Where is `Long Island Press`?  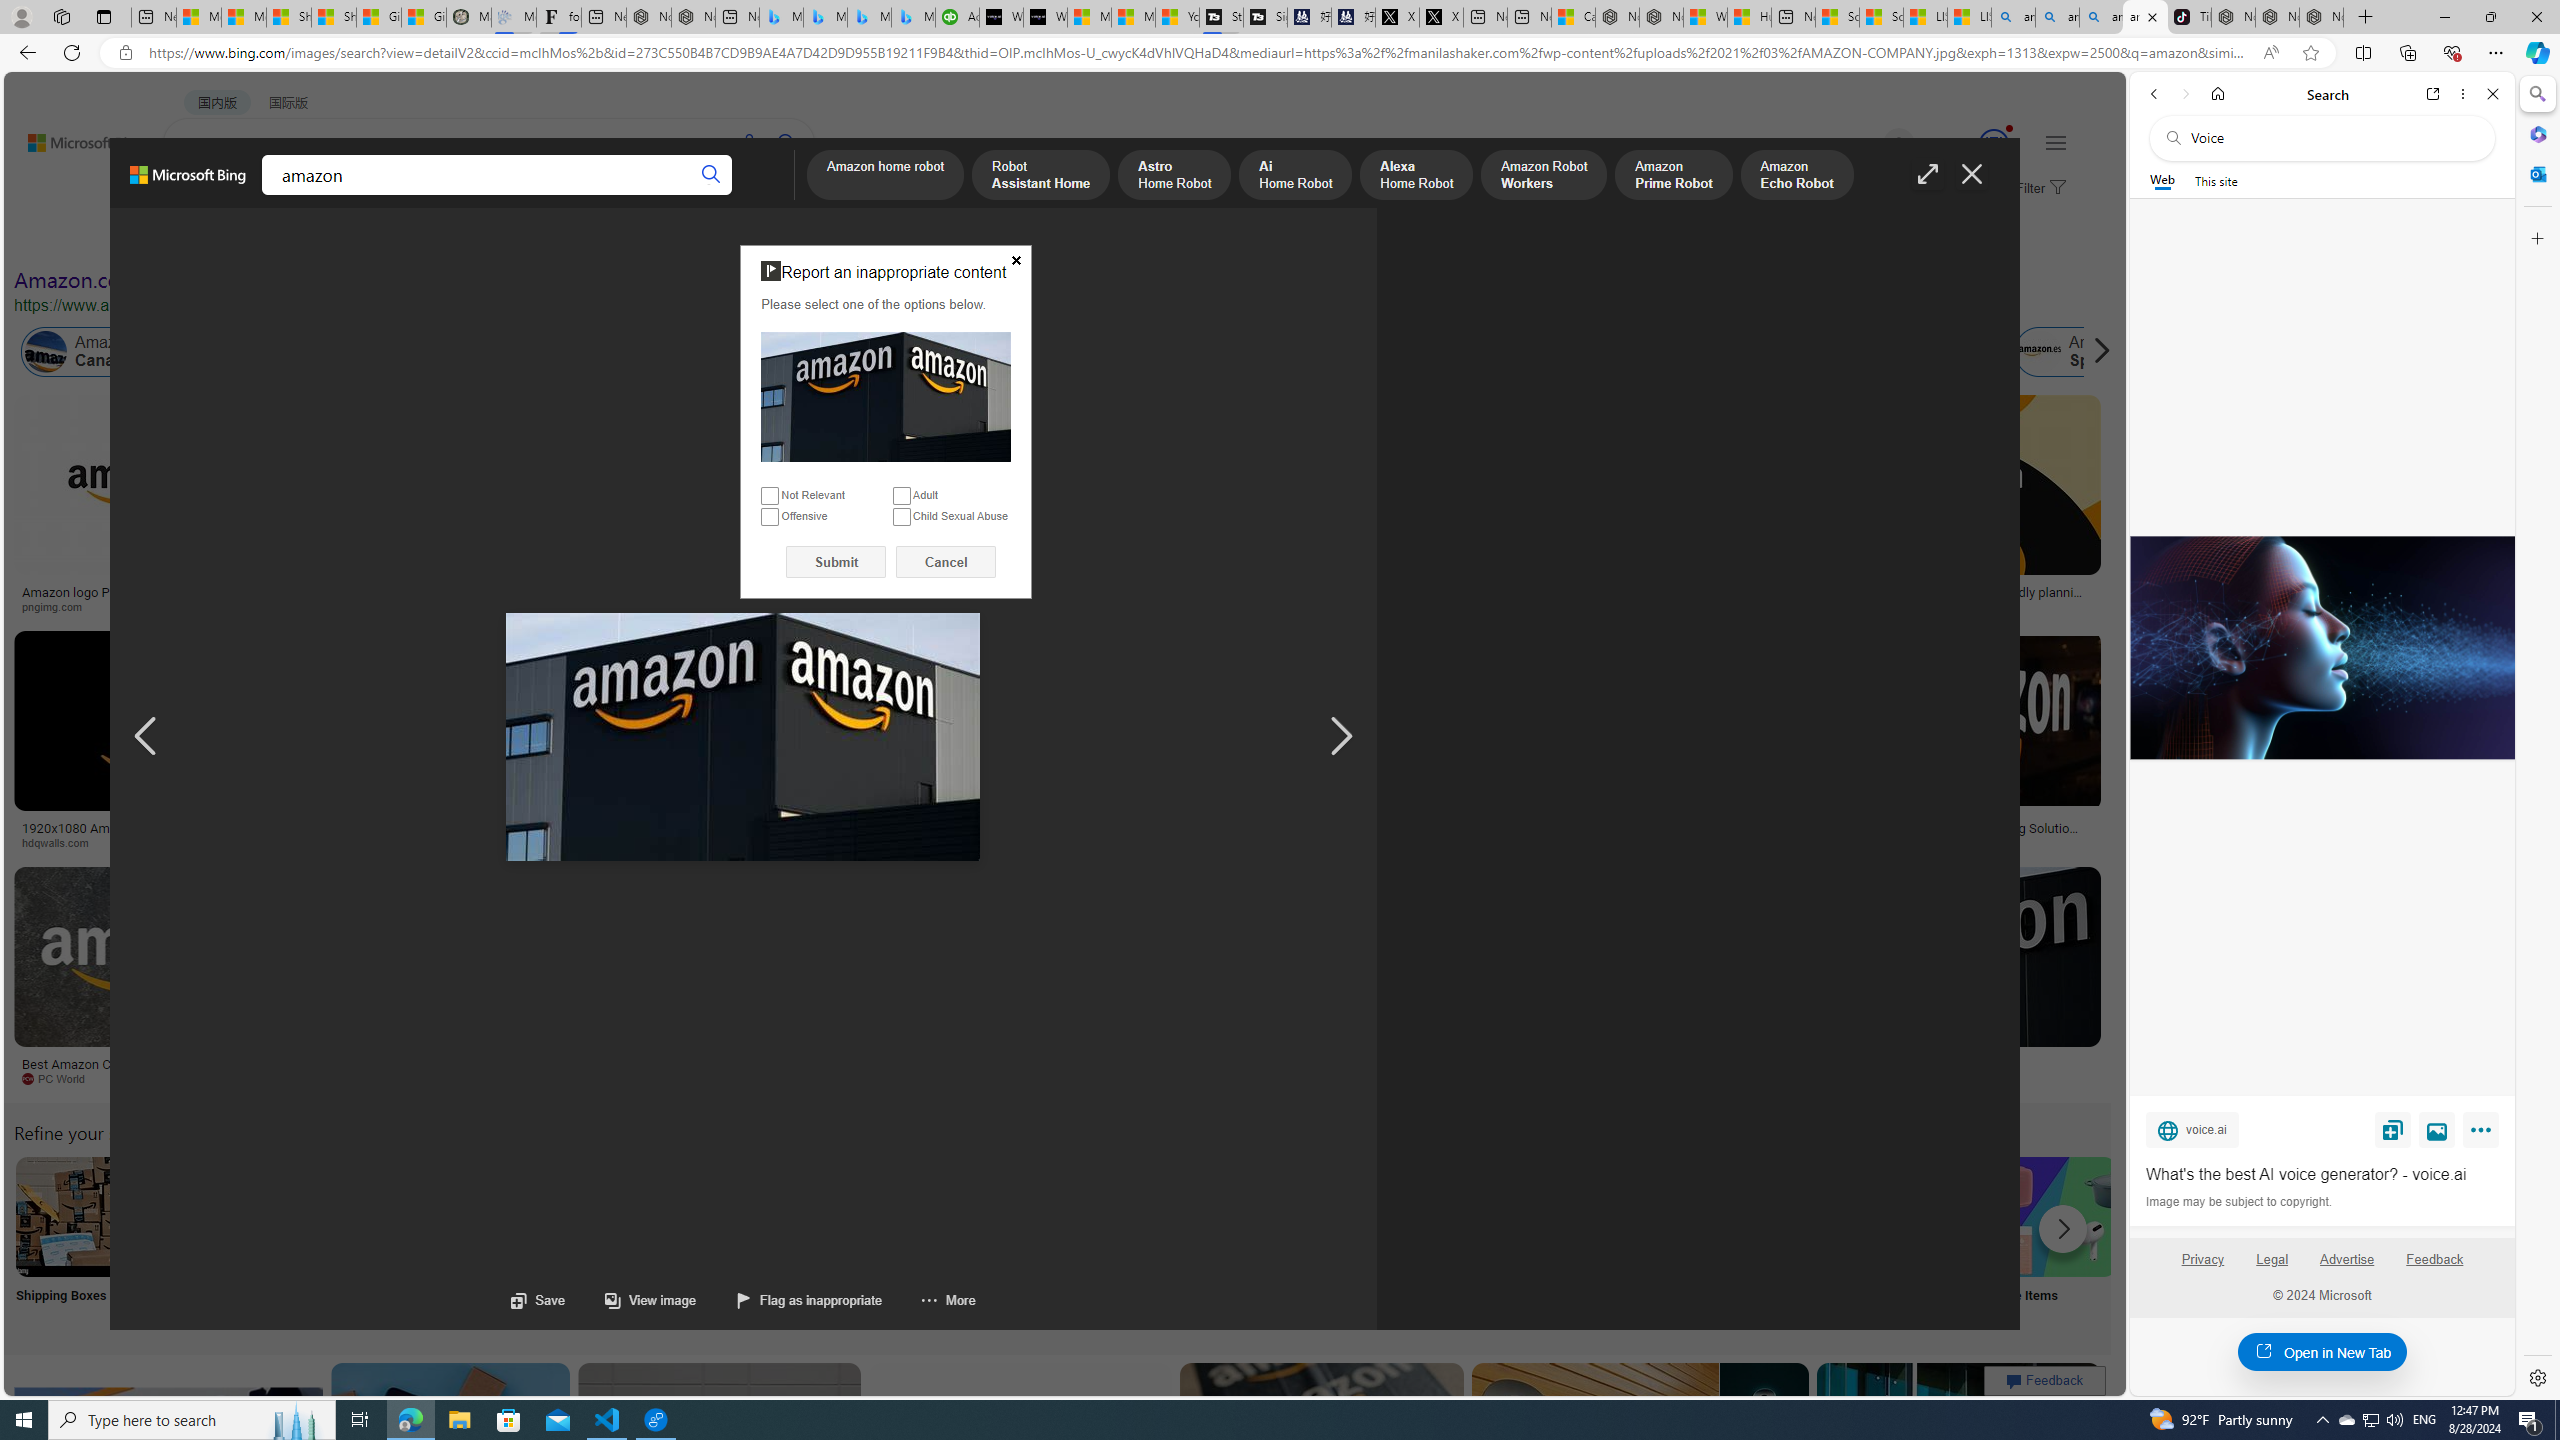
Long Island Press is located at coordinates (1106, 843).